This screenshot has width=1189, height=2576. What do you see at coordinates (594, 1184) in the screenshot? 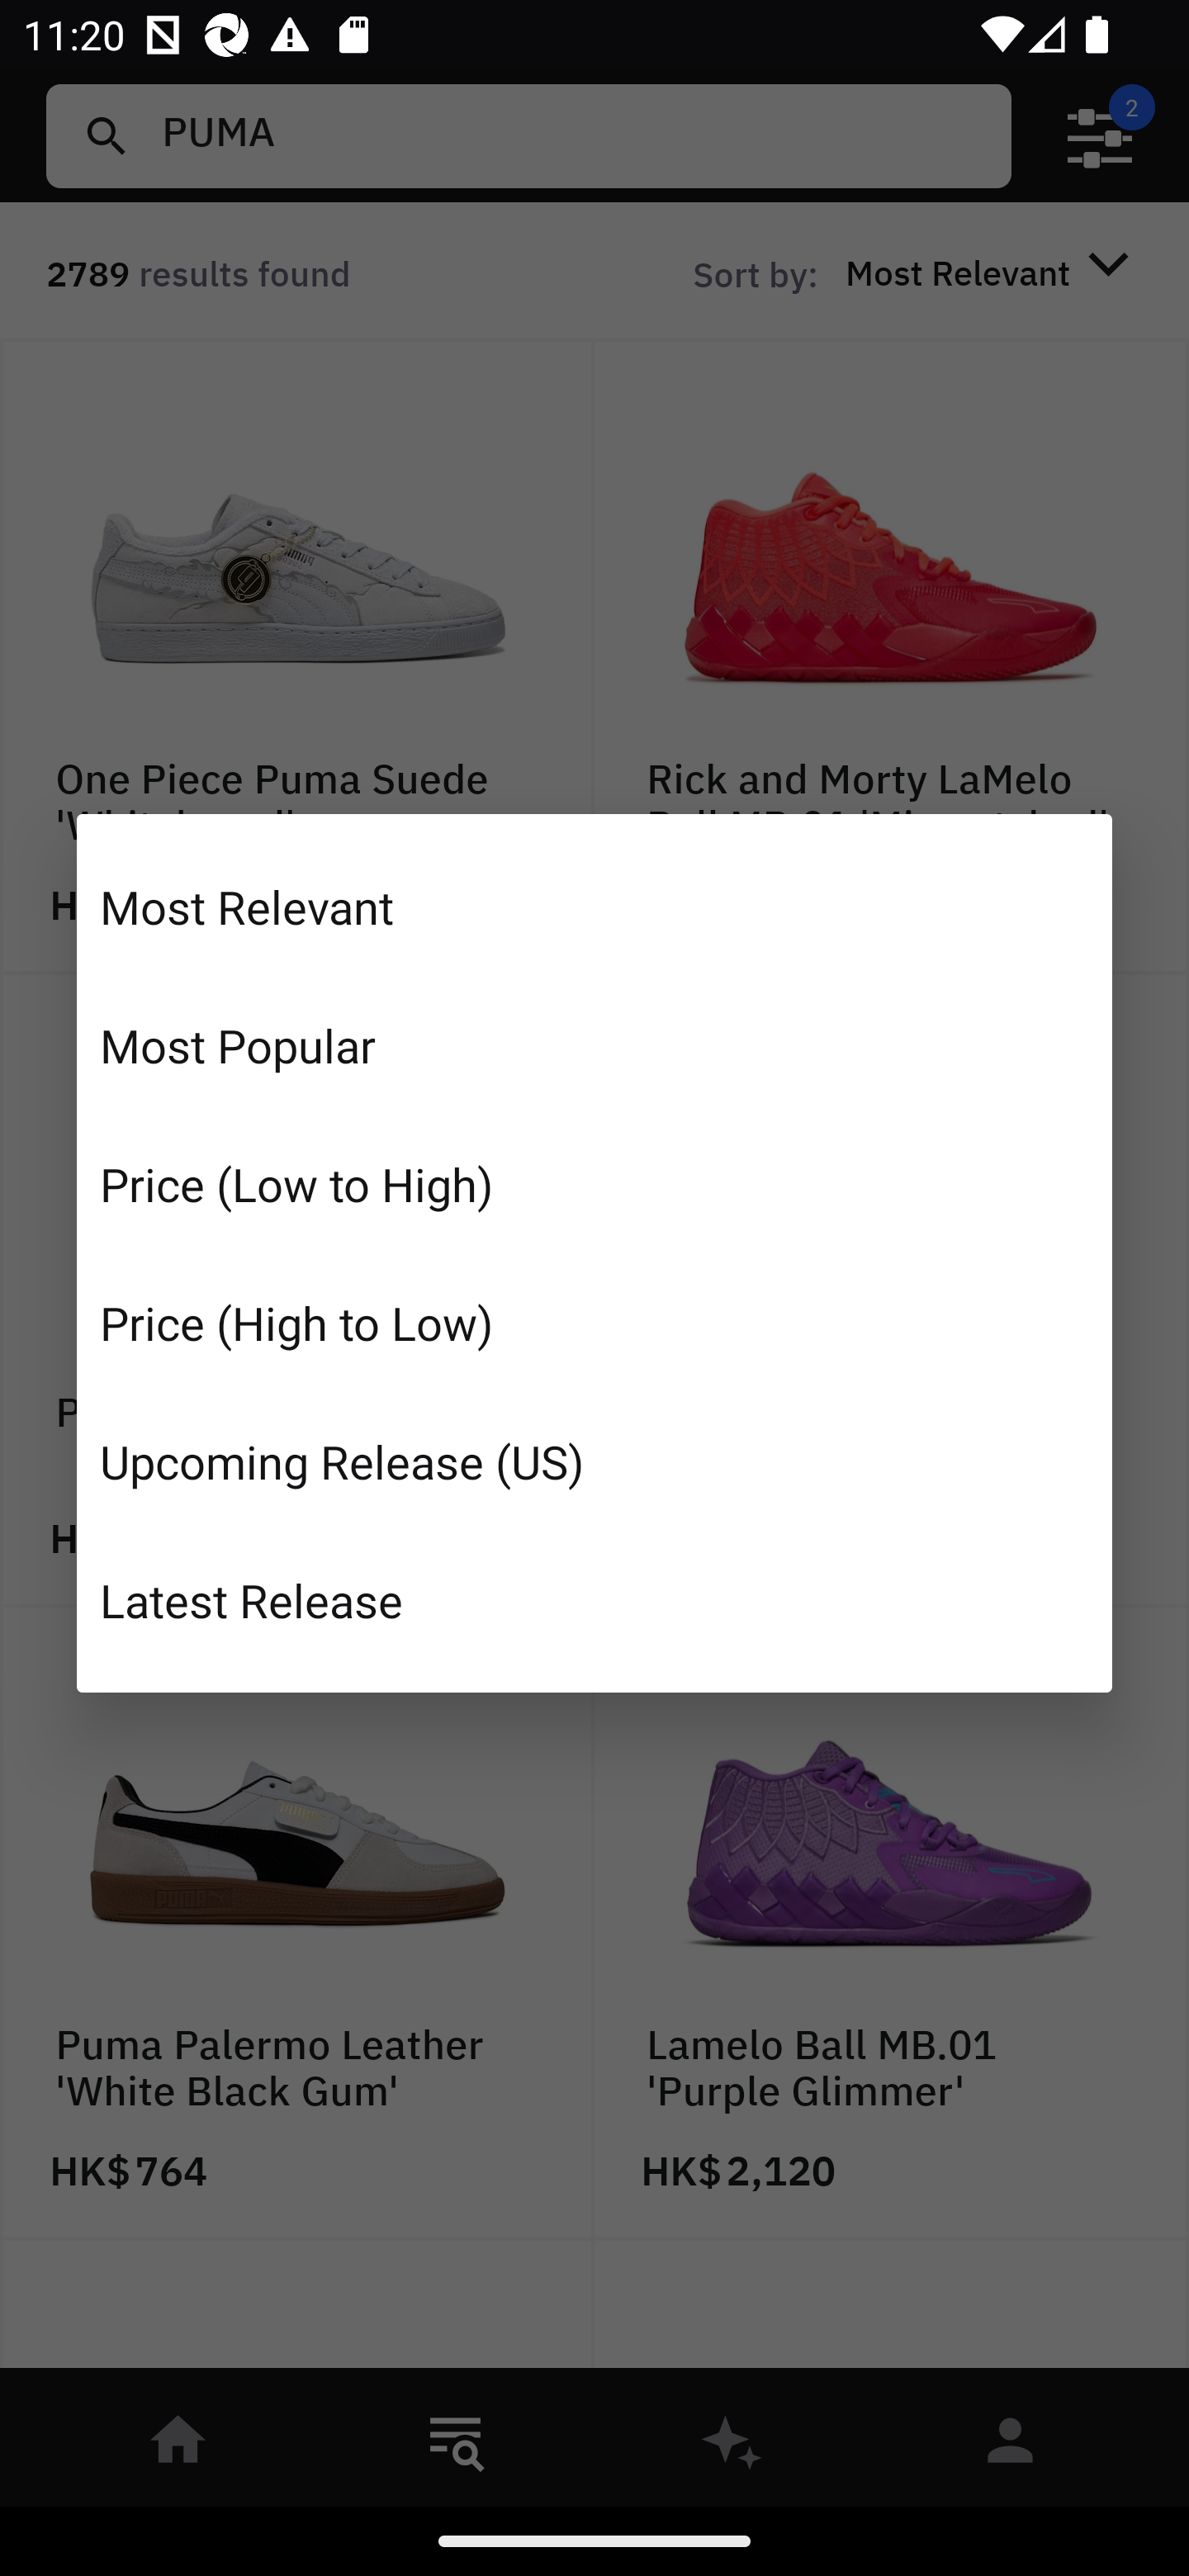
I see `Price (Low to High)` at bounding box center [594, 1184].